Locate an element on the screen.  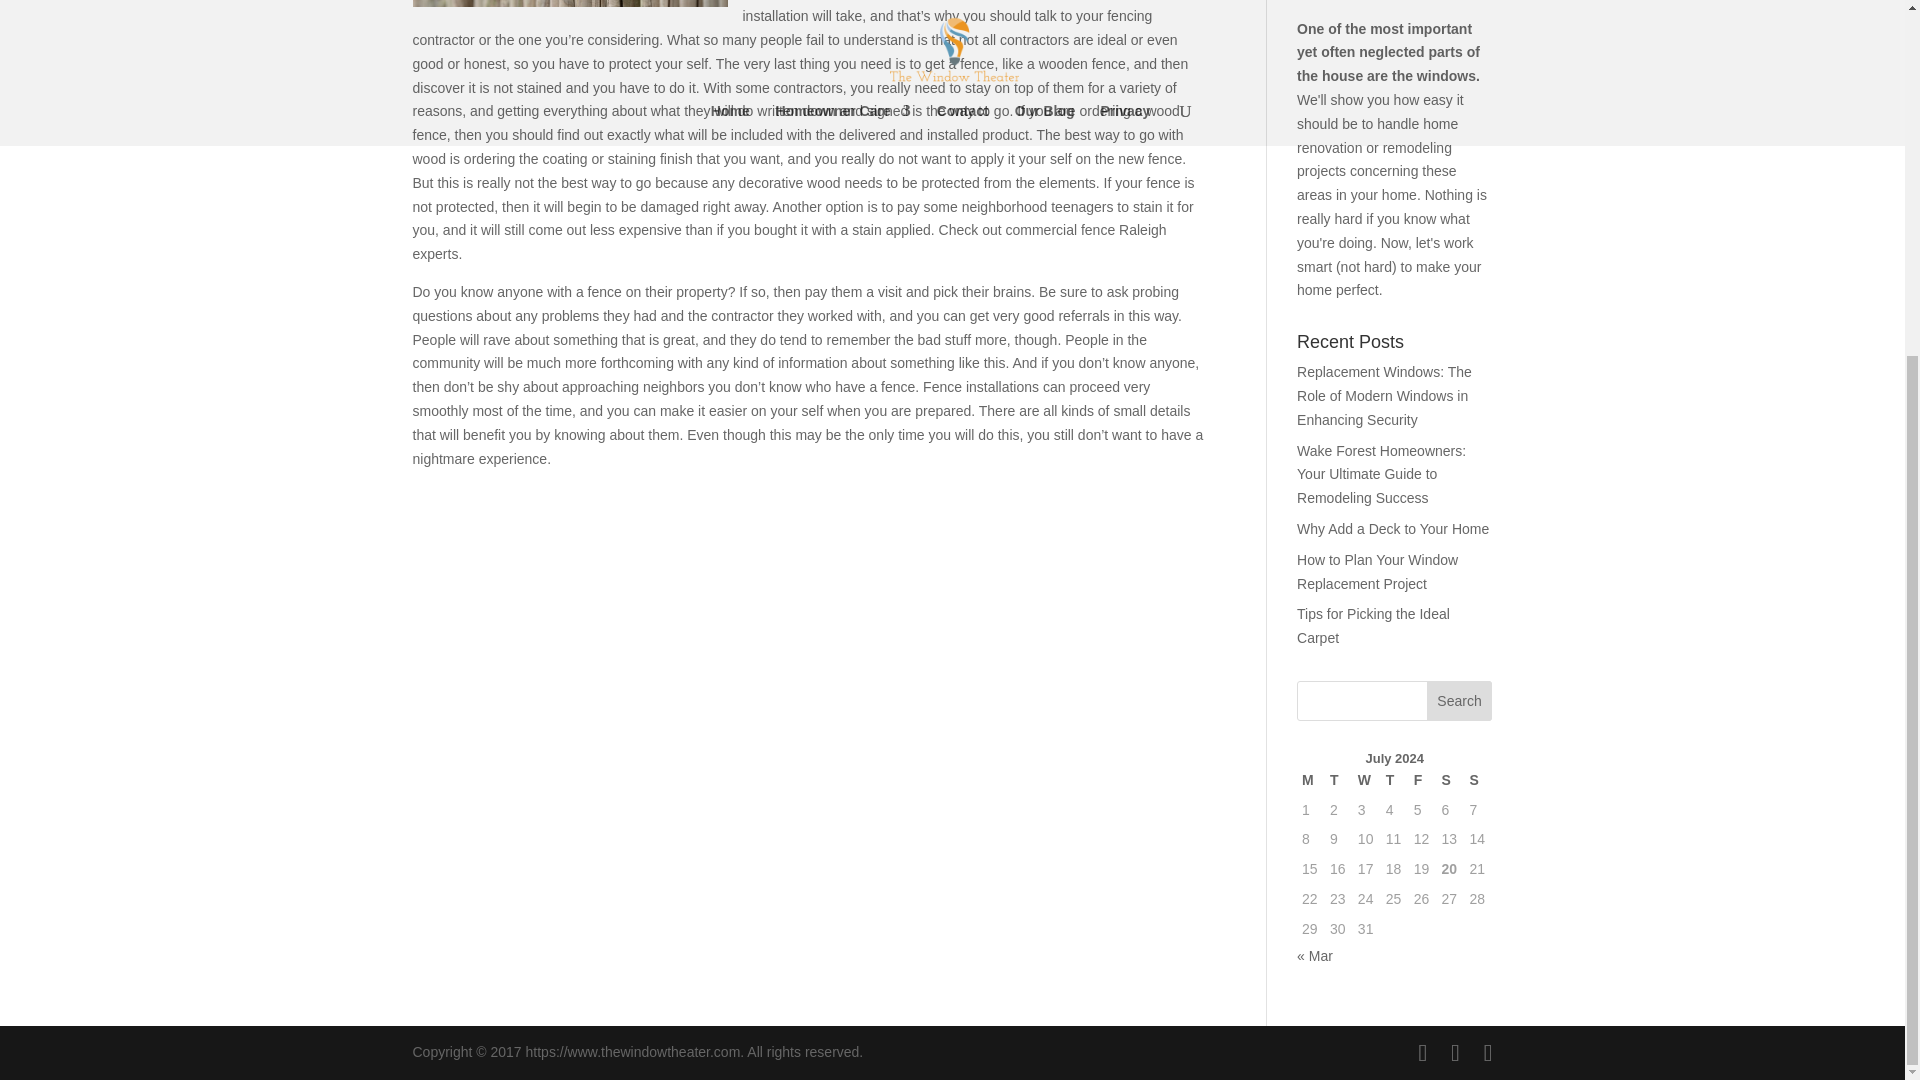
Sunday is located at coordinates (1477, 780).